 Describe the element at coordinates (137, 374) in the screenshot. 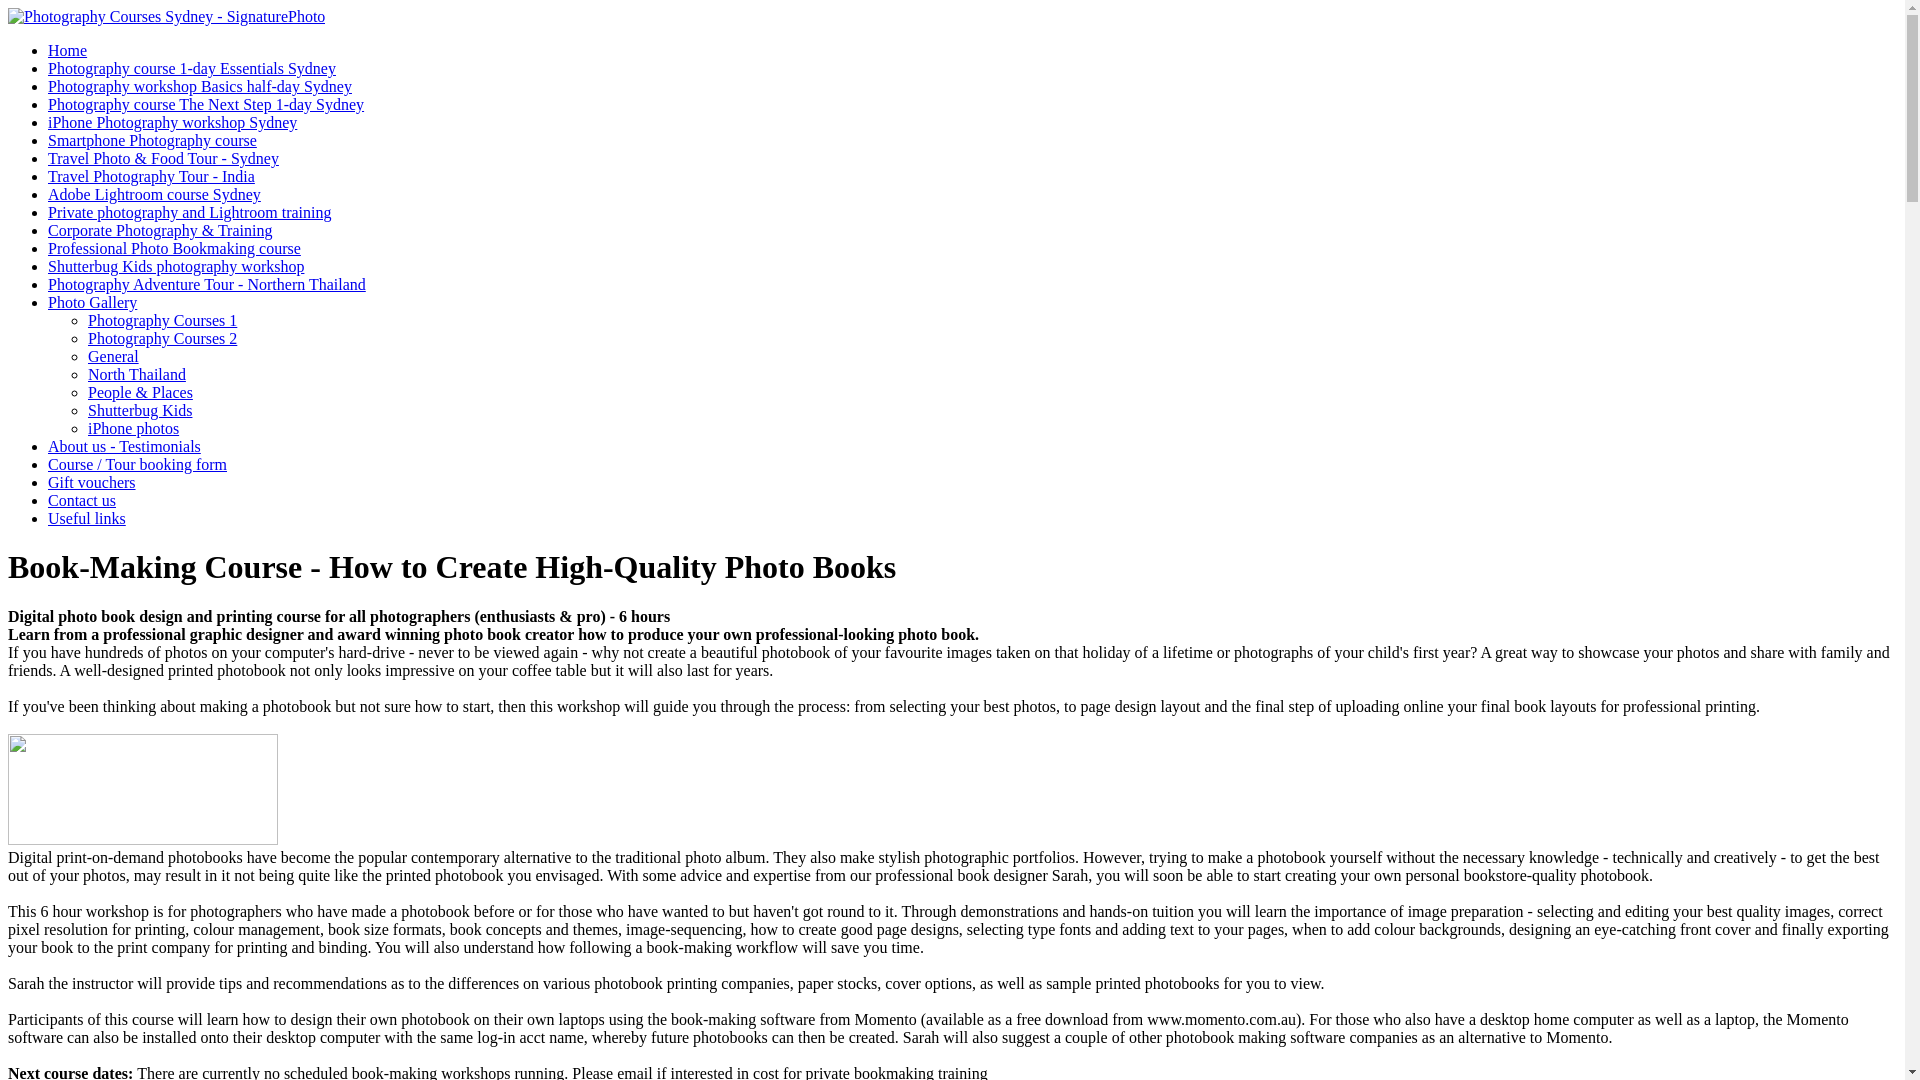

I see `North Thailand` at that location.